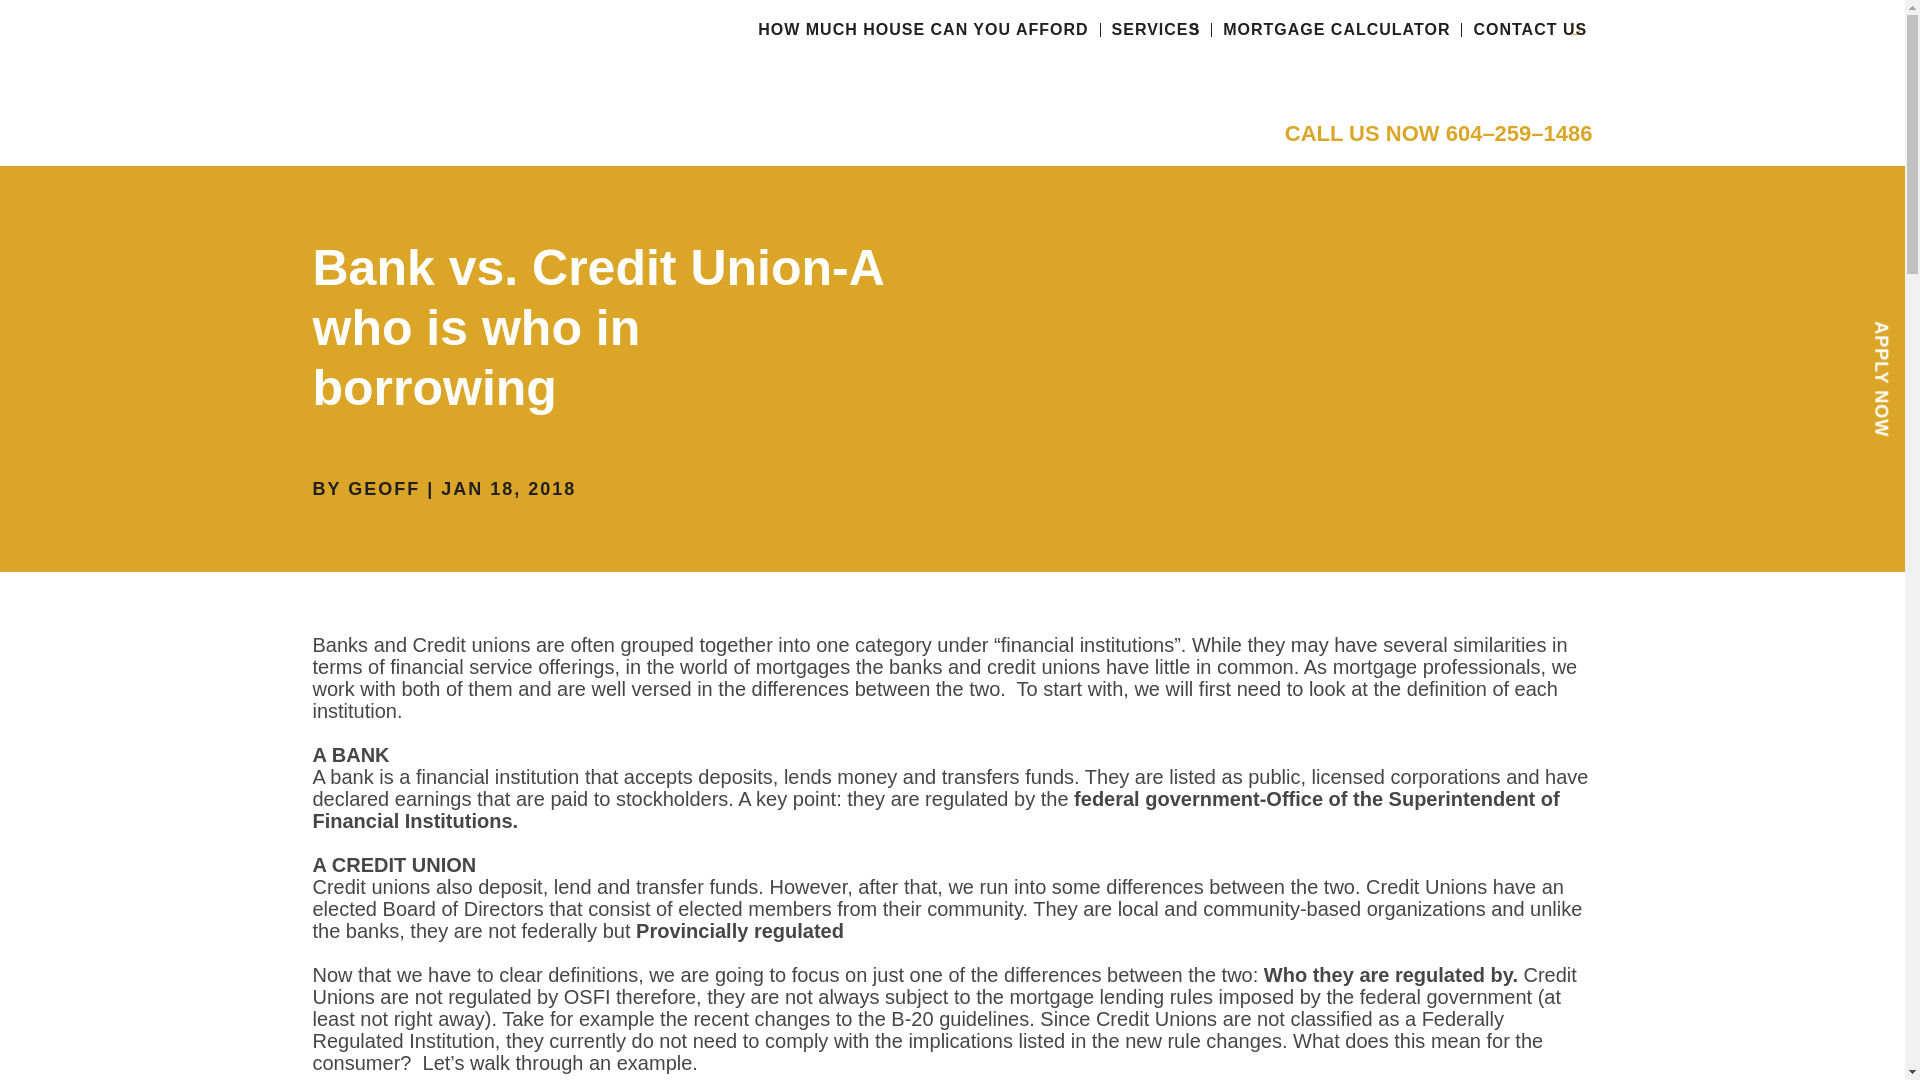 The height and width of the screenshot is (1080, 1920). What do you see at coordinates (1336, 29) in the screenshot?
I see `MORTGAGE CALCULATOR` at bounding box center [1336, 29].